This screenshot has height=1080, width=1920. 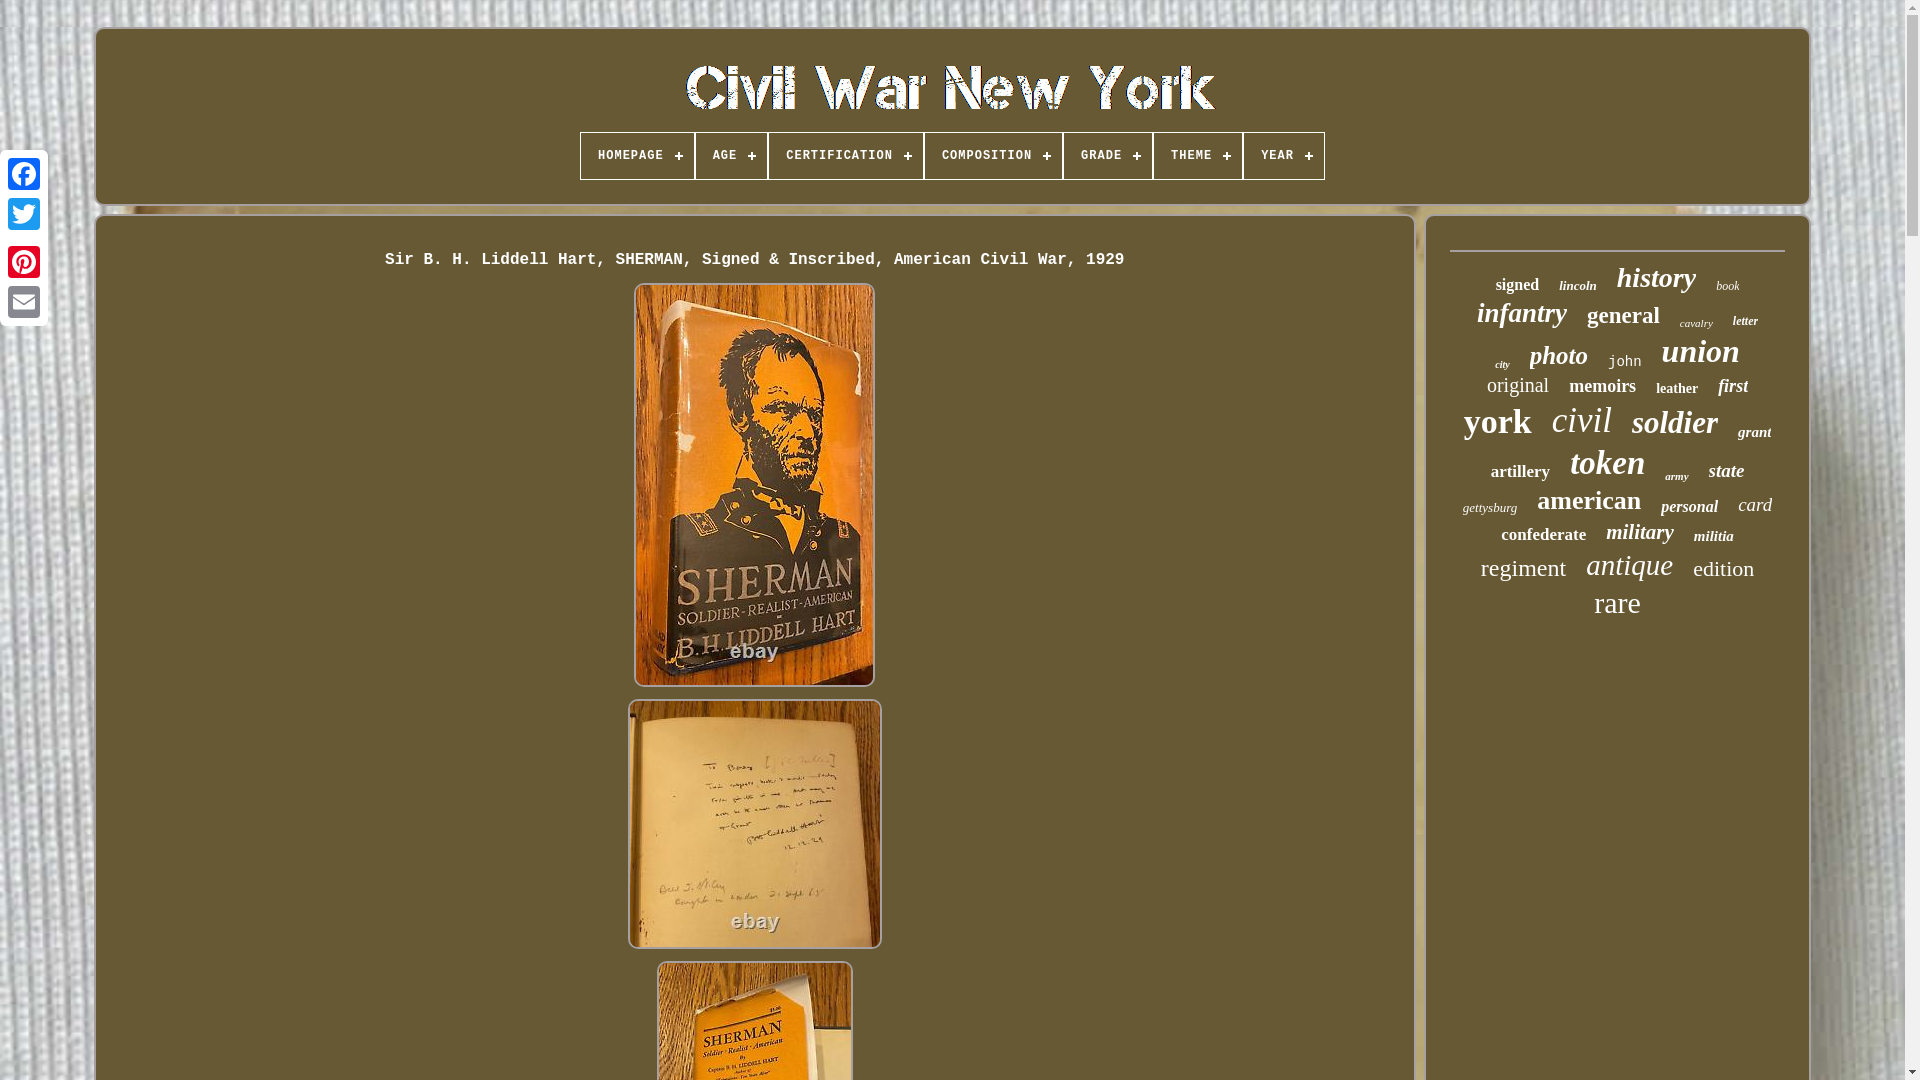 What do you see at coordinates (24, 174) in the screenshot?
I see `Facebook` at bounding box center [24, 174].